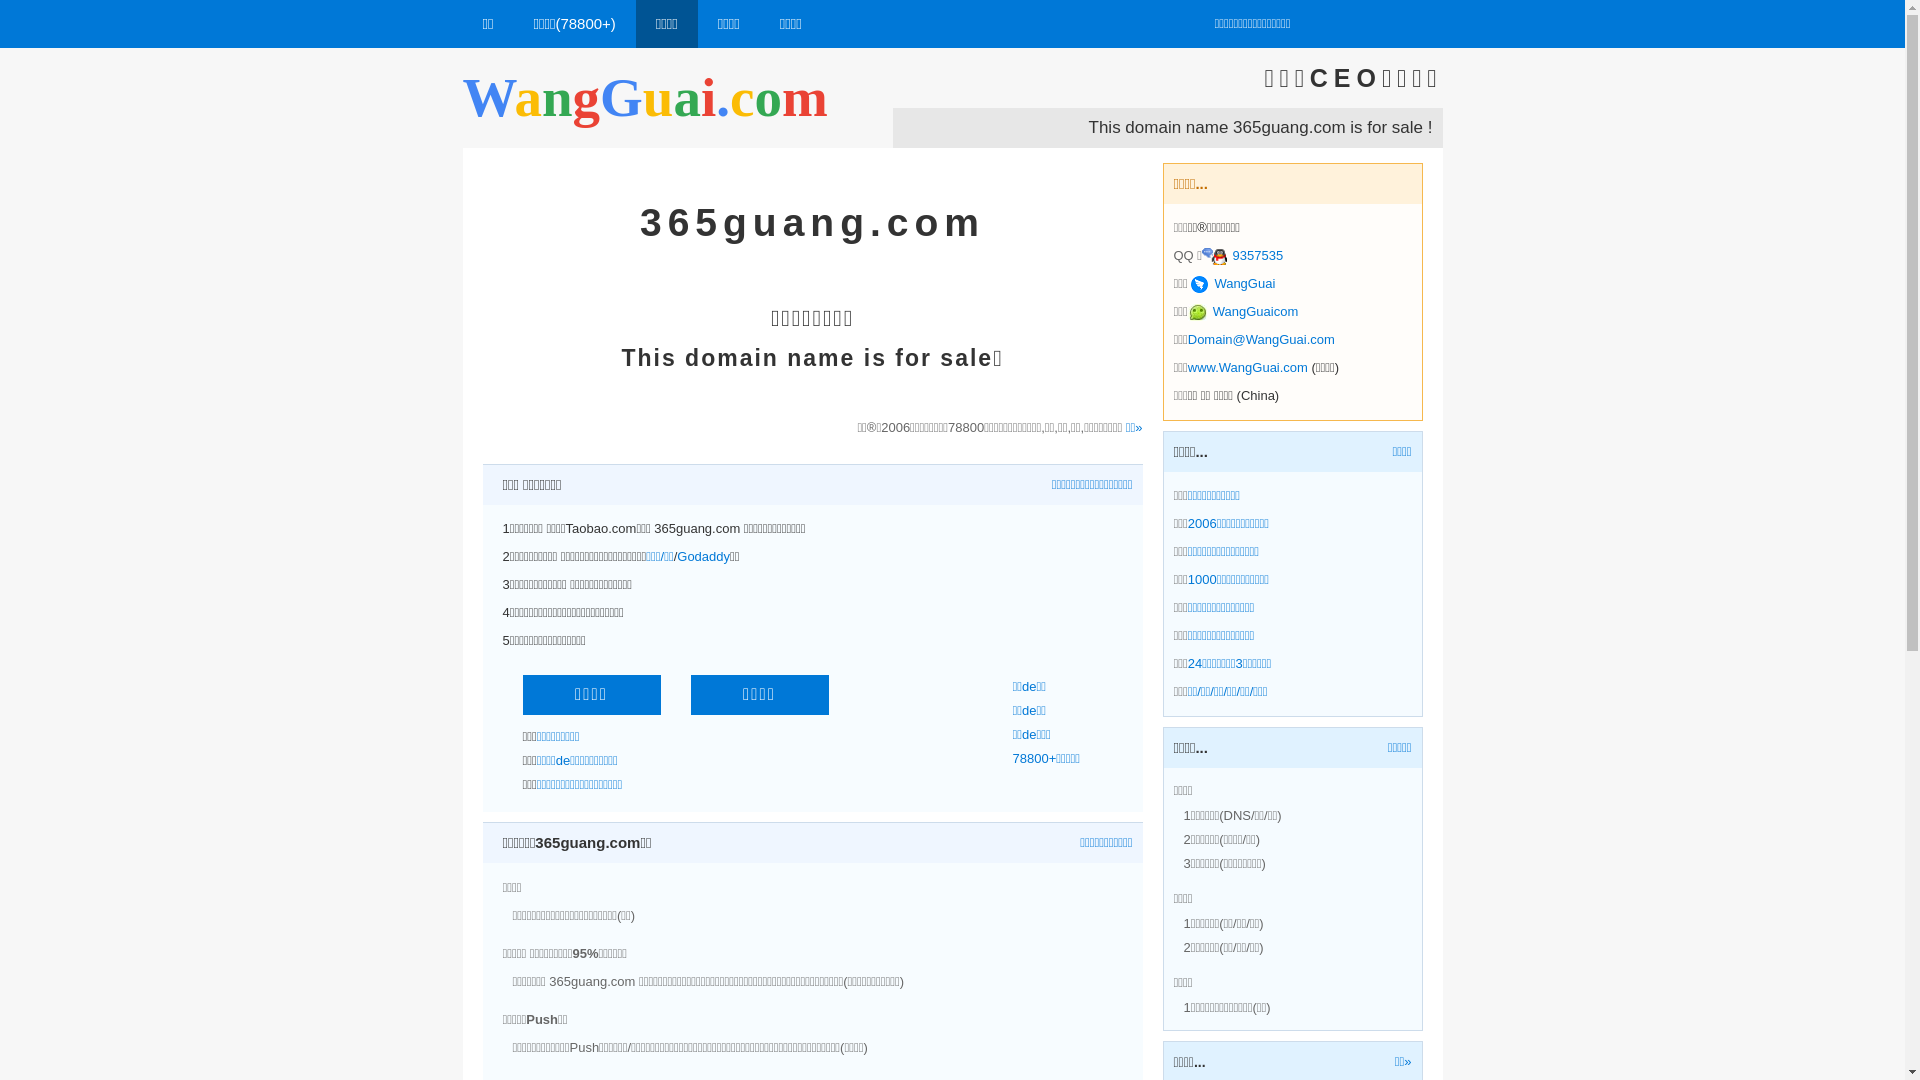 The width and height of the screenshot is (1920, 1080). Describe the element at coordinates (704, 556) in the screenshot. I see `Godaddy` at that location.